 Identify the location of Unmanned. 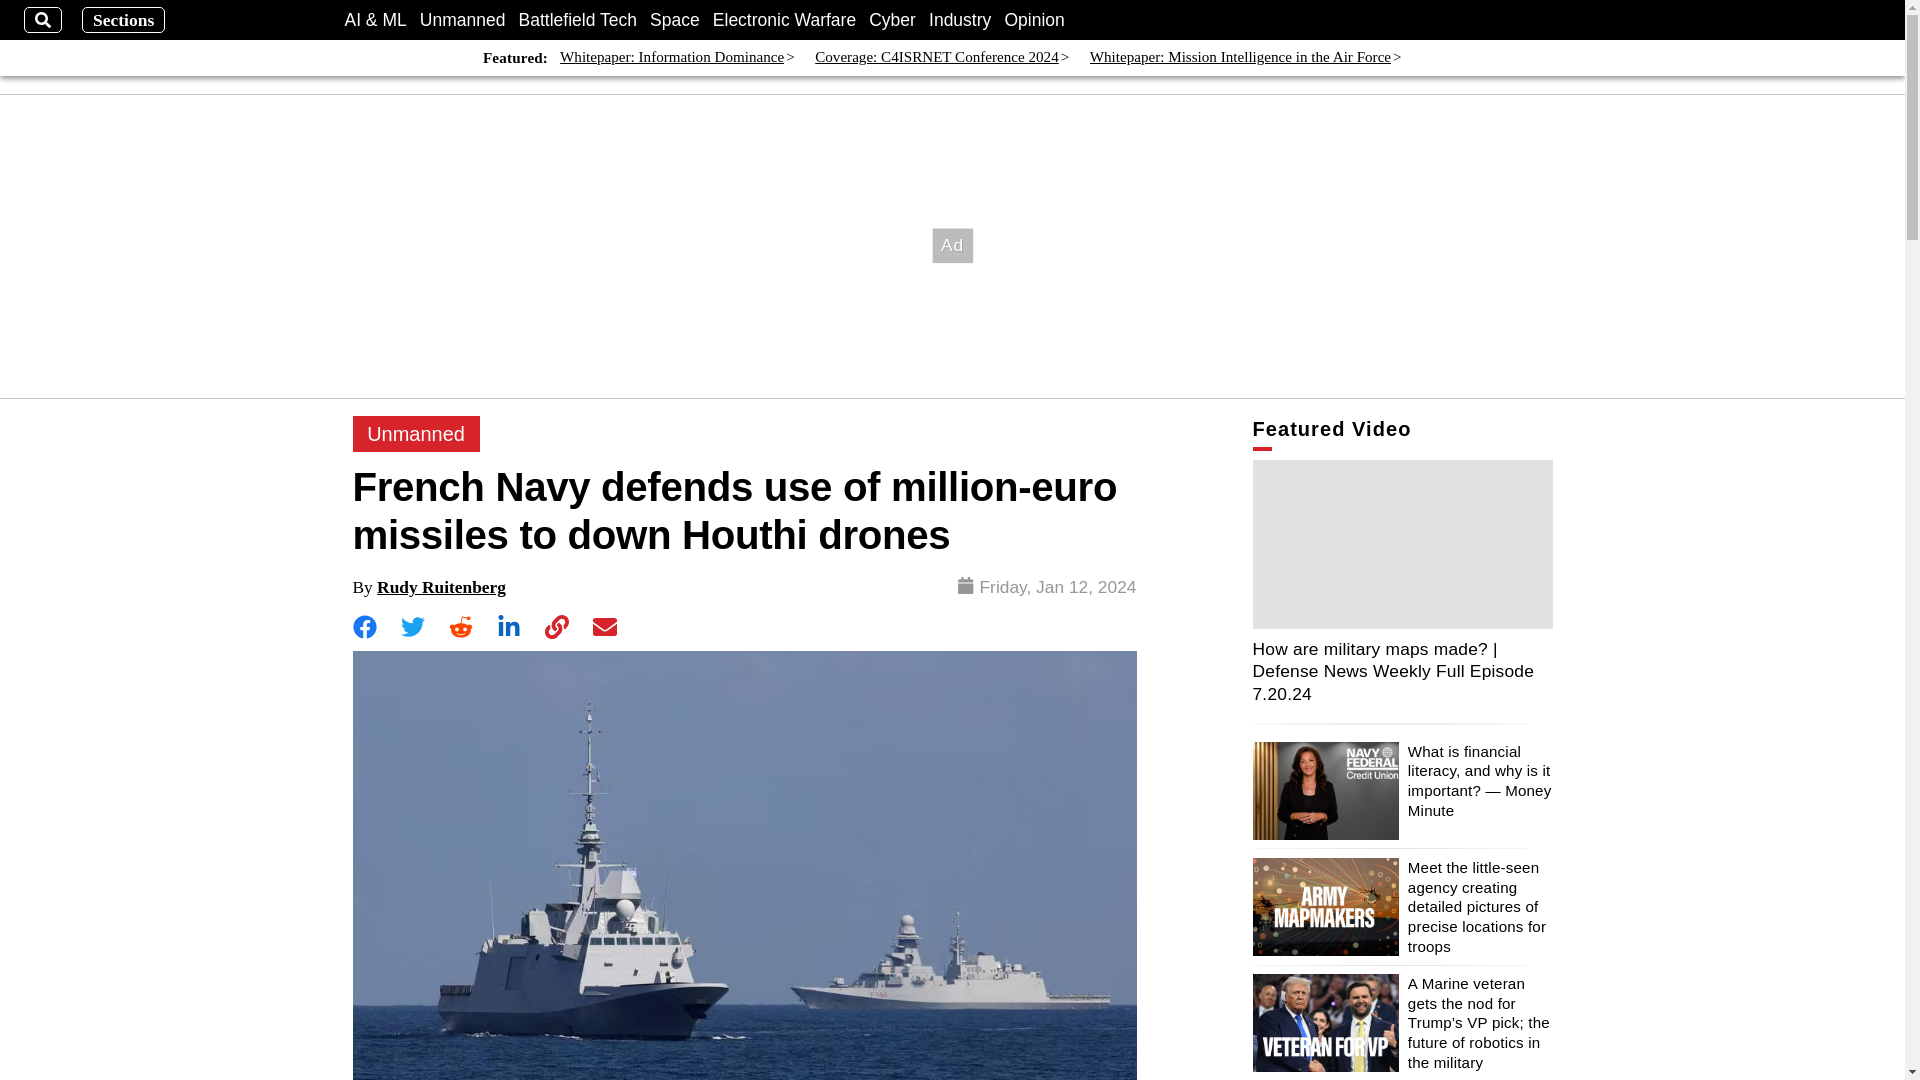
(415, 434).